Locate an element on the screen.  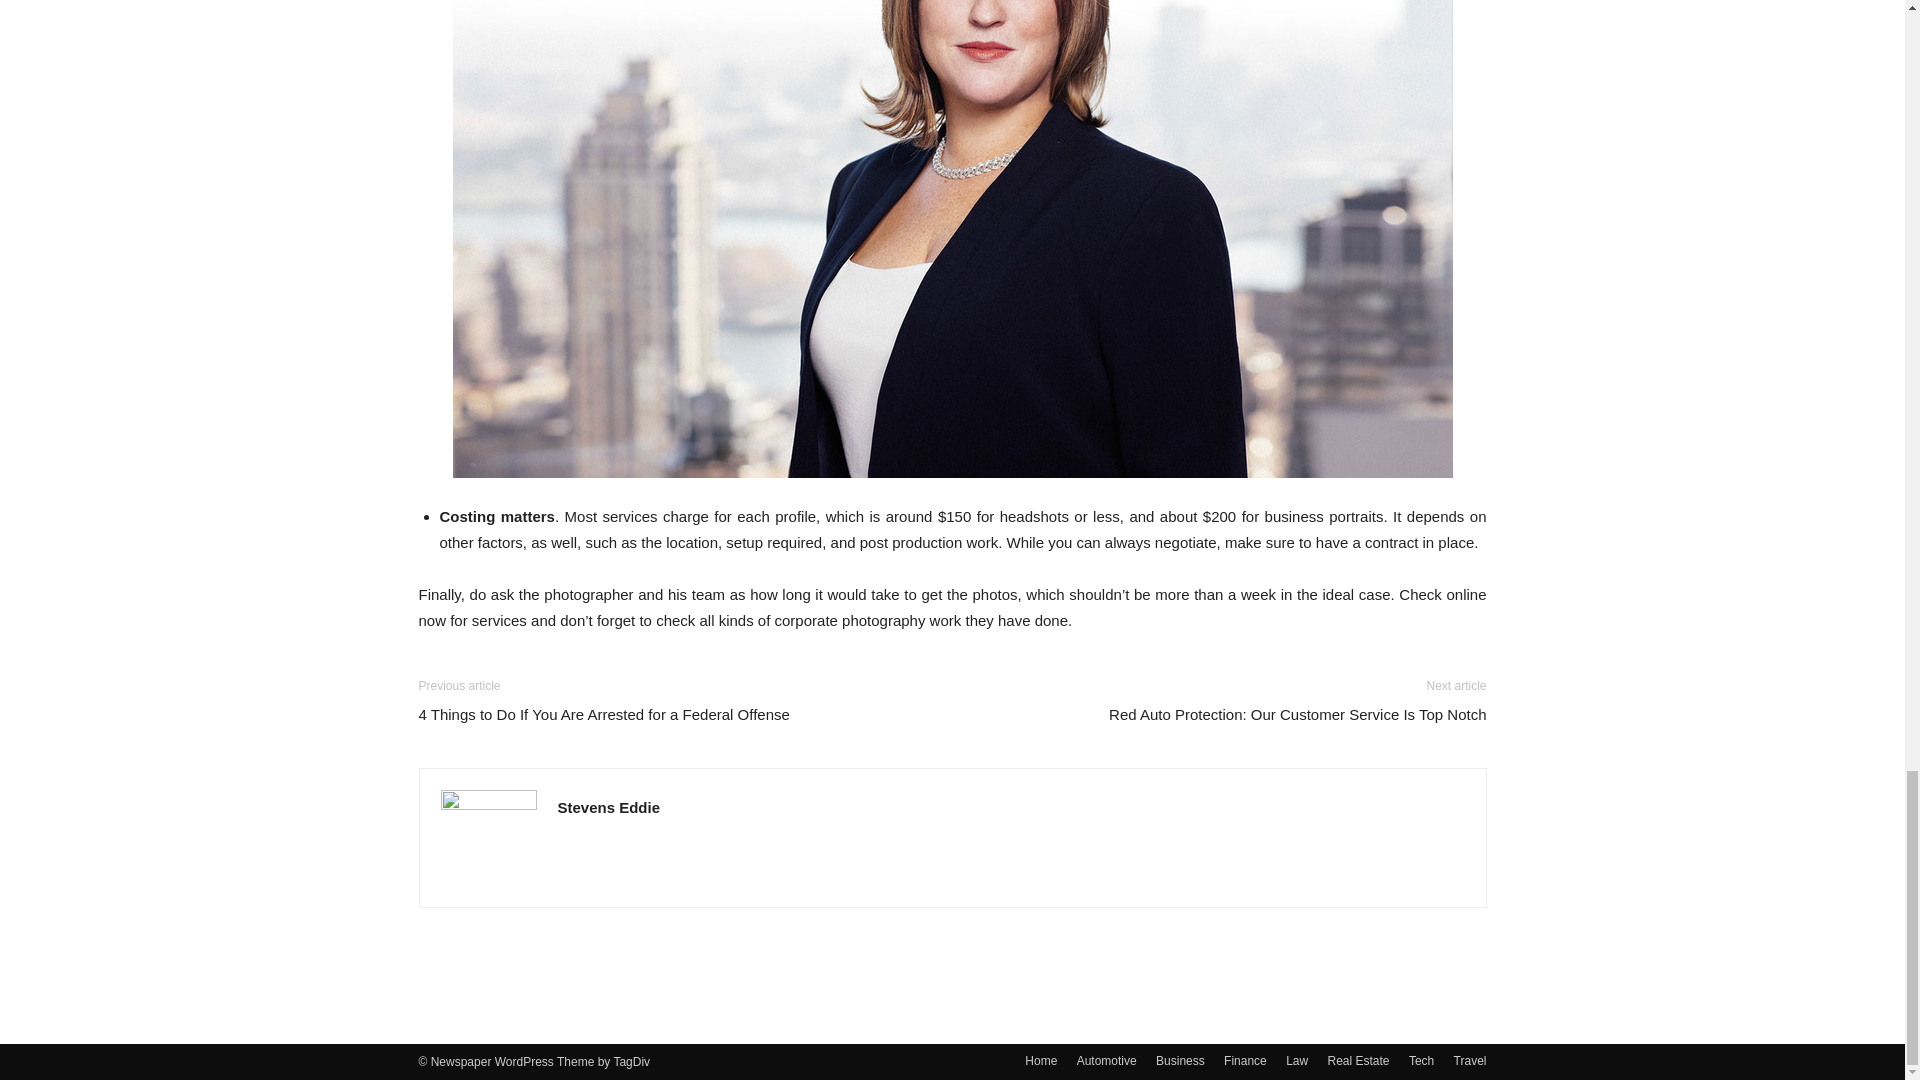
Law is located at coordinates (1296, 1060).